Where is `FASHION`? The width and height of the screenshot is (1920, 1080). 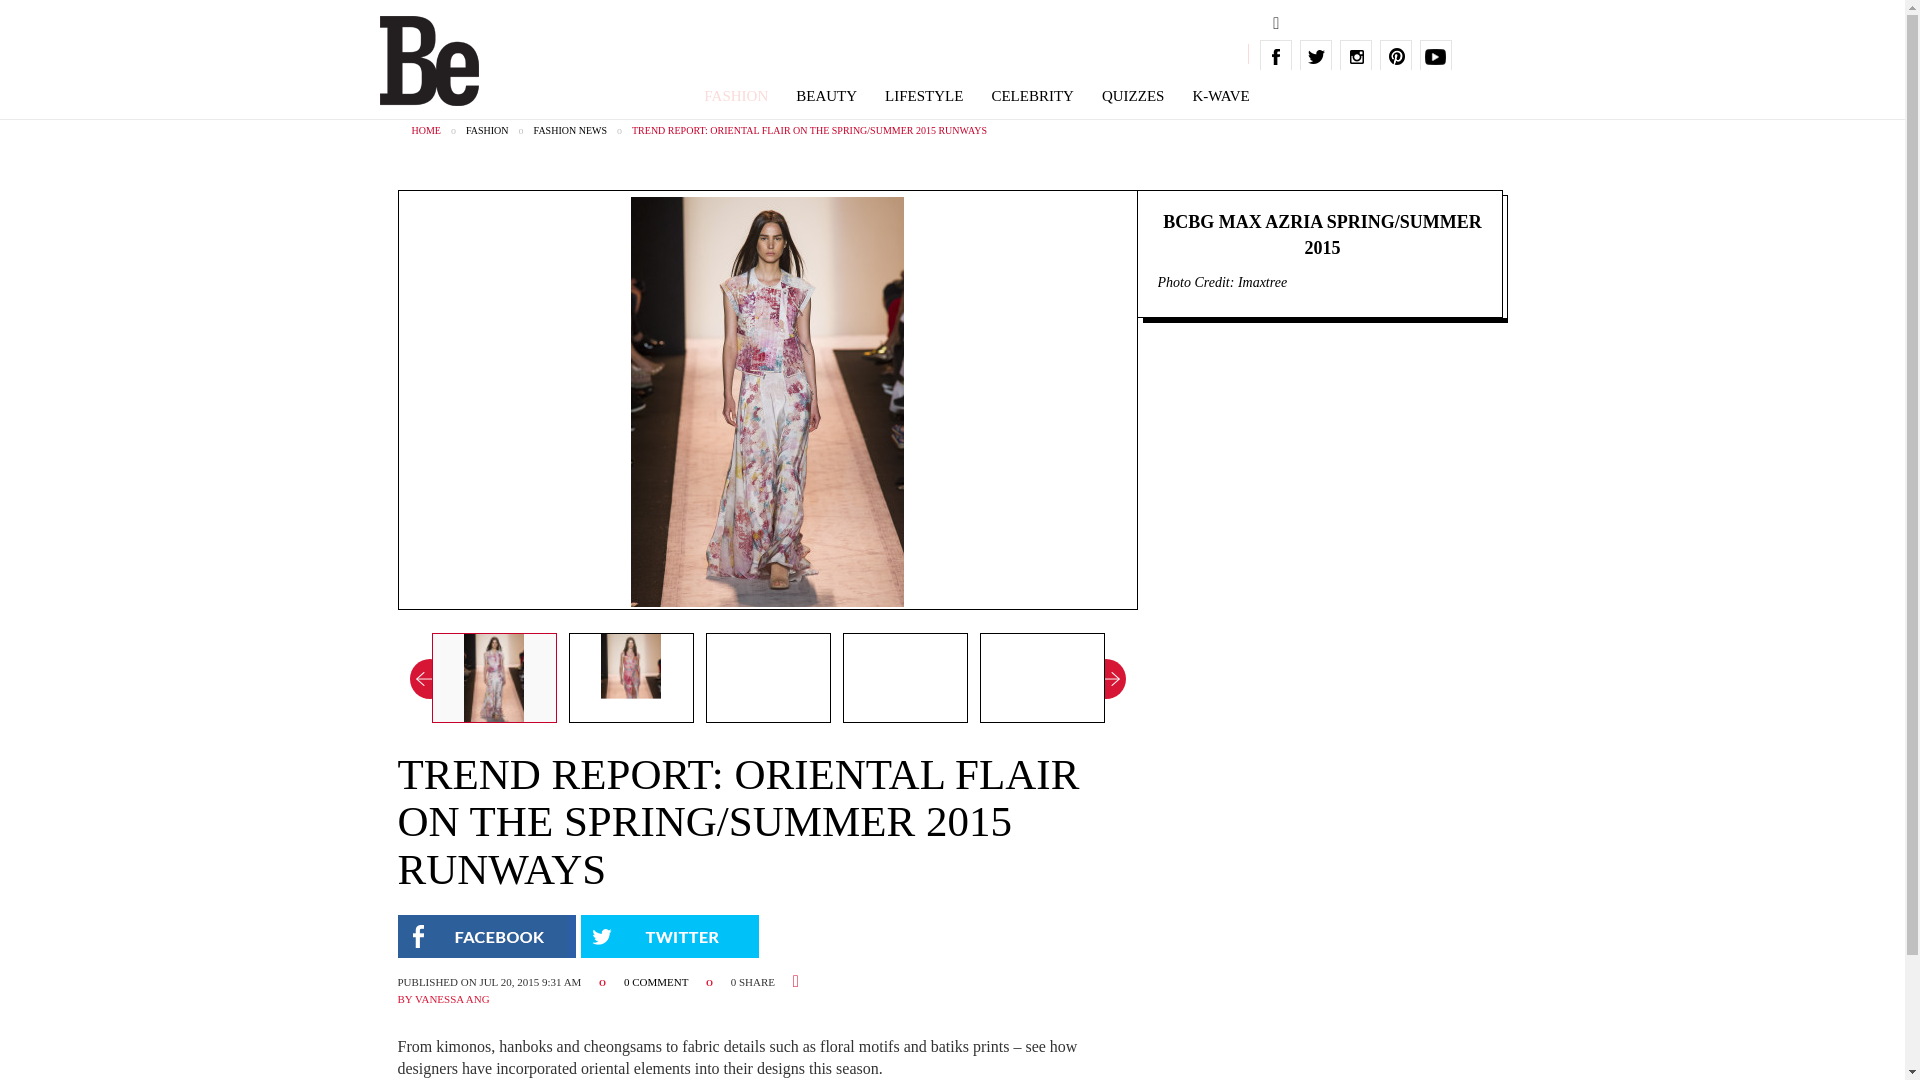 FASHION is located at coordinates (736, 96).